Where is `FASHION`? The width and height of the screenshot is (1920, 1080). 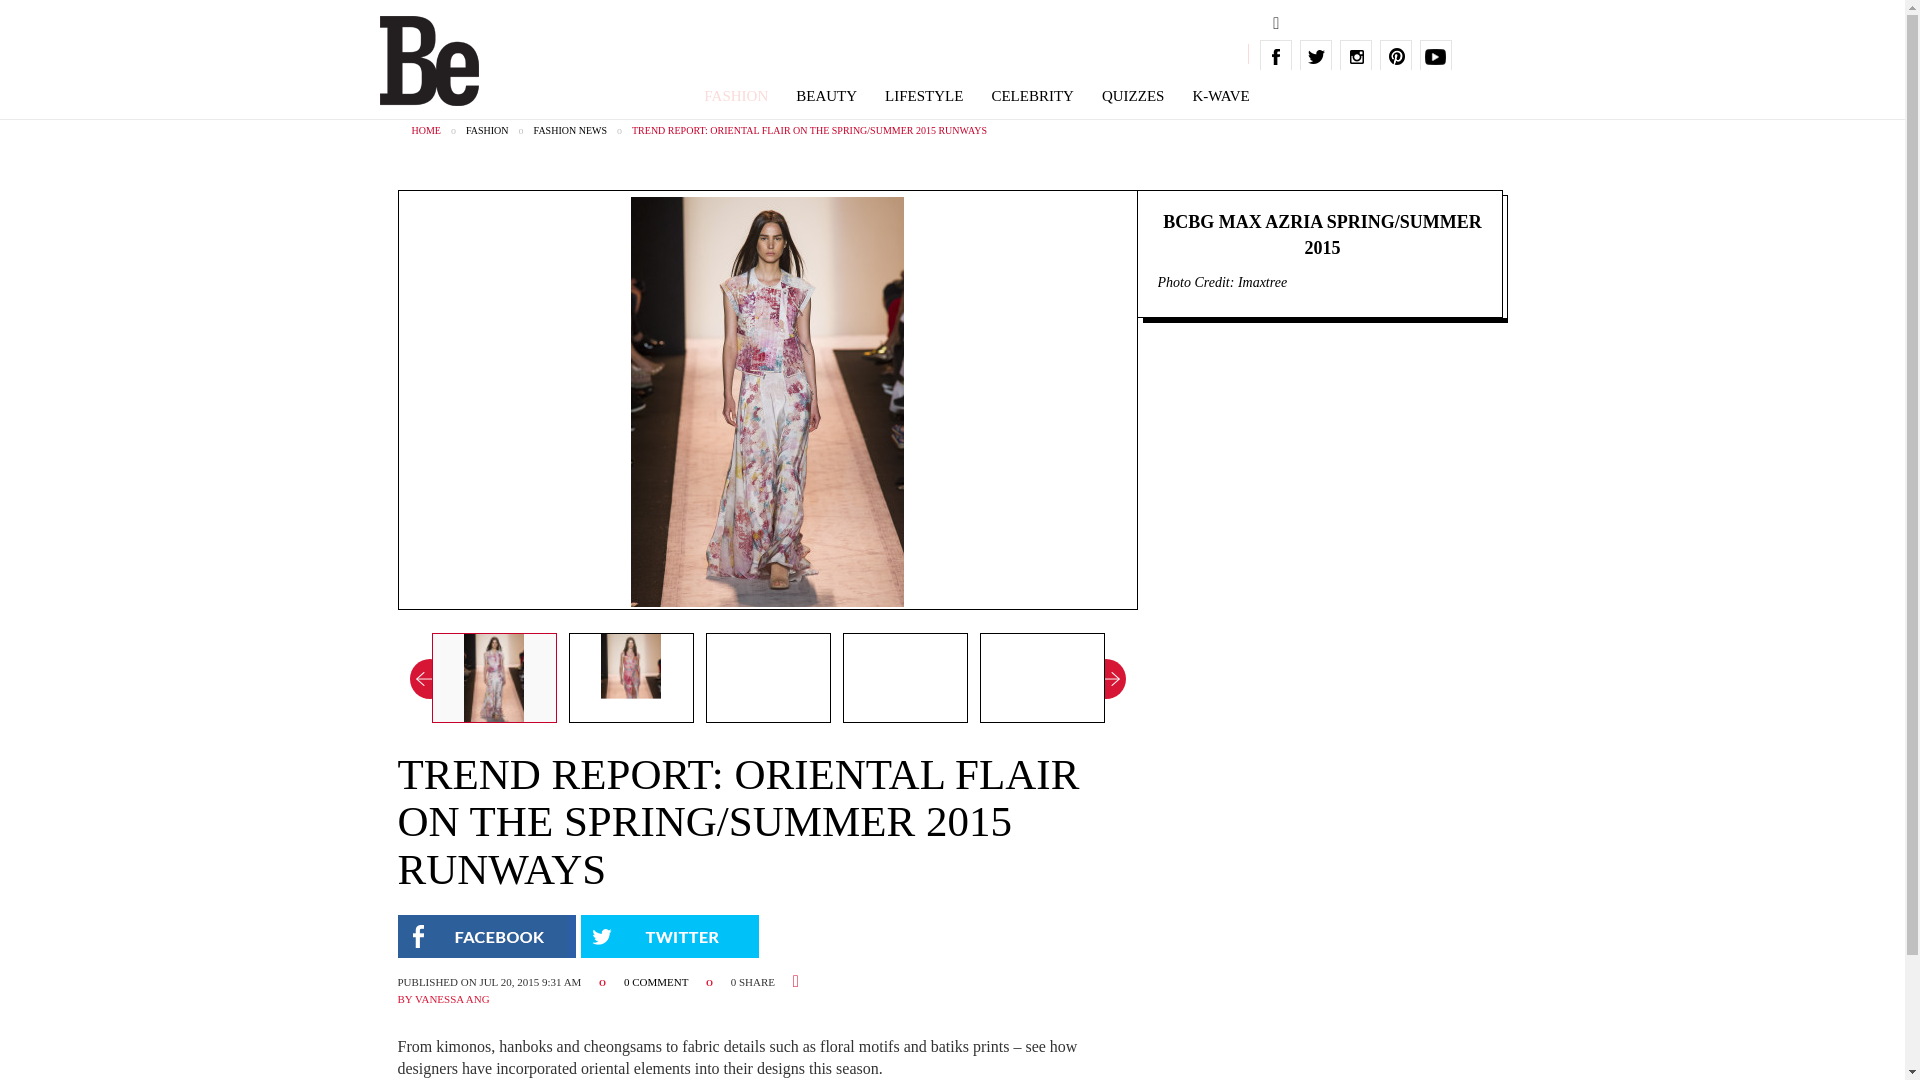 FASHION is located at coordinates (736, 96).